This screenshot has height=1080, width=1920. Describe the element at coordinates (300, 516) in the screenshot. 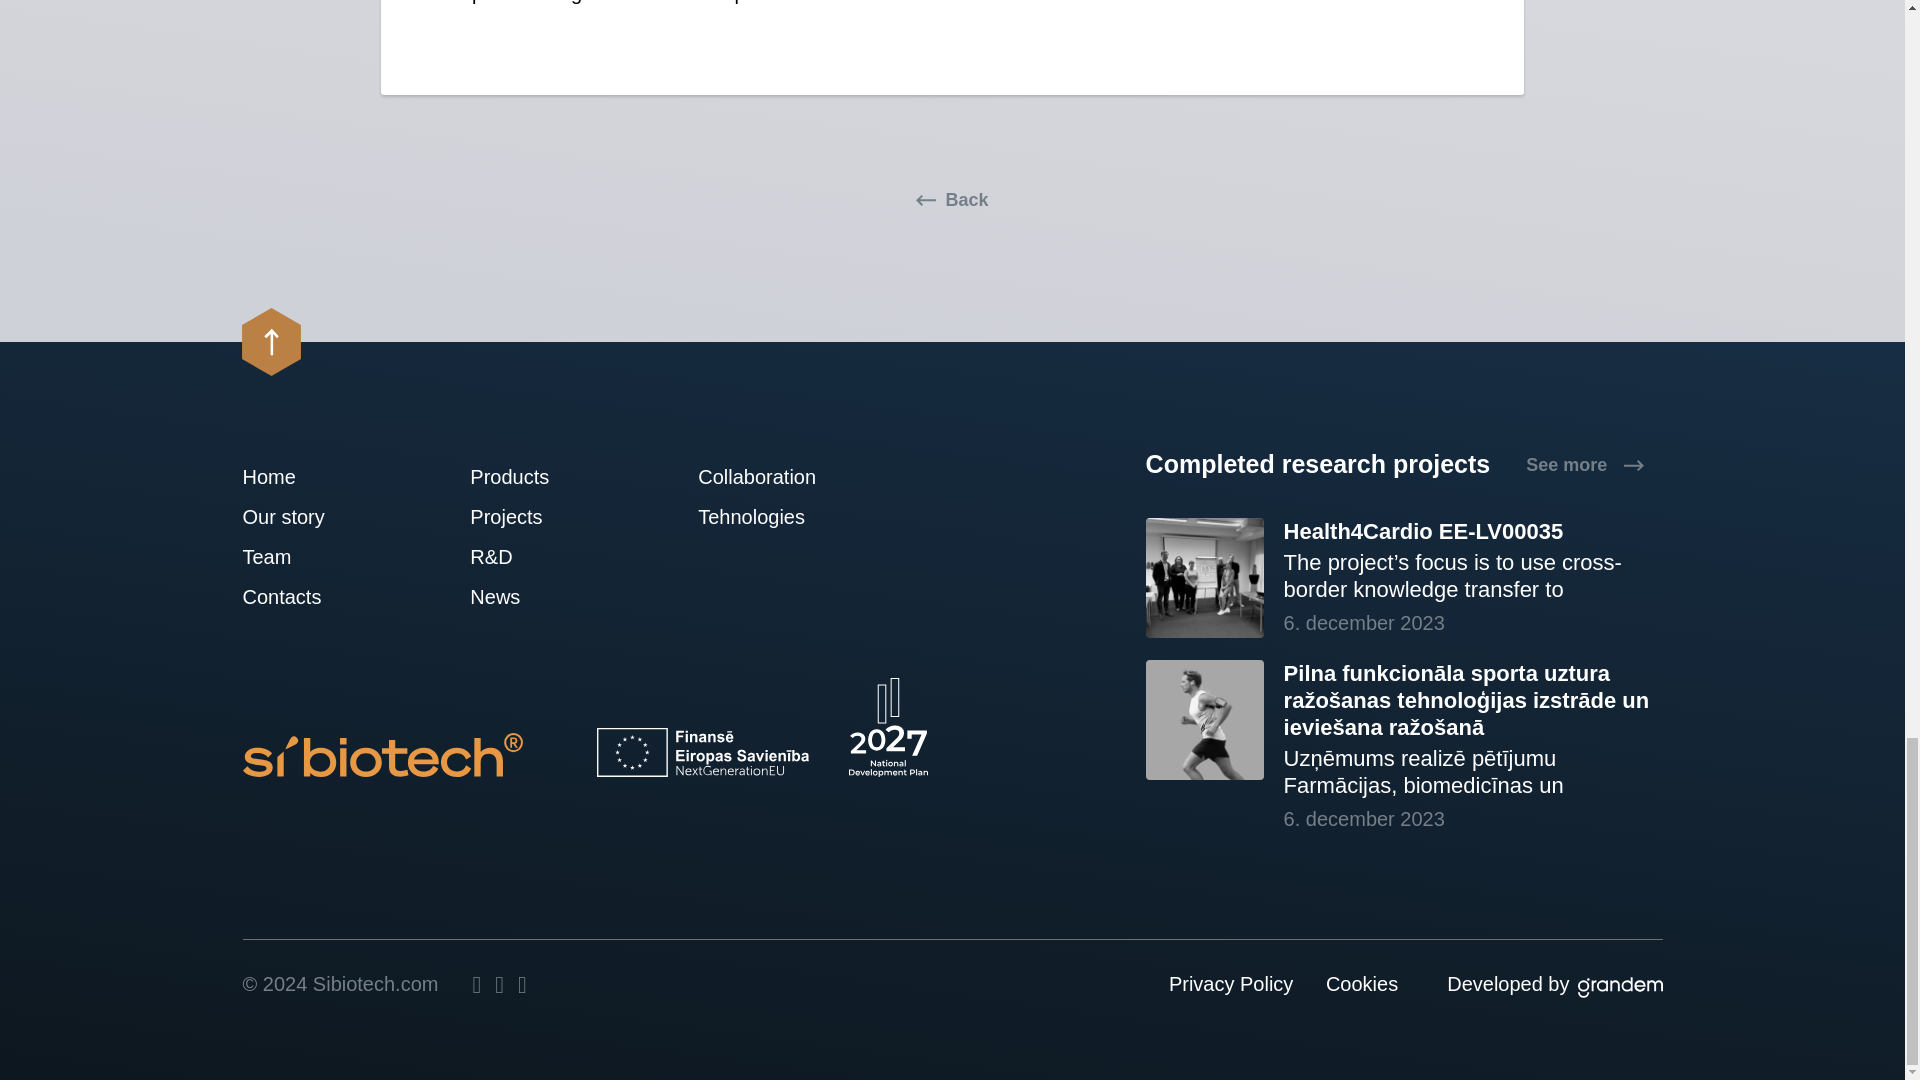

I see `Our story` at that location.